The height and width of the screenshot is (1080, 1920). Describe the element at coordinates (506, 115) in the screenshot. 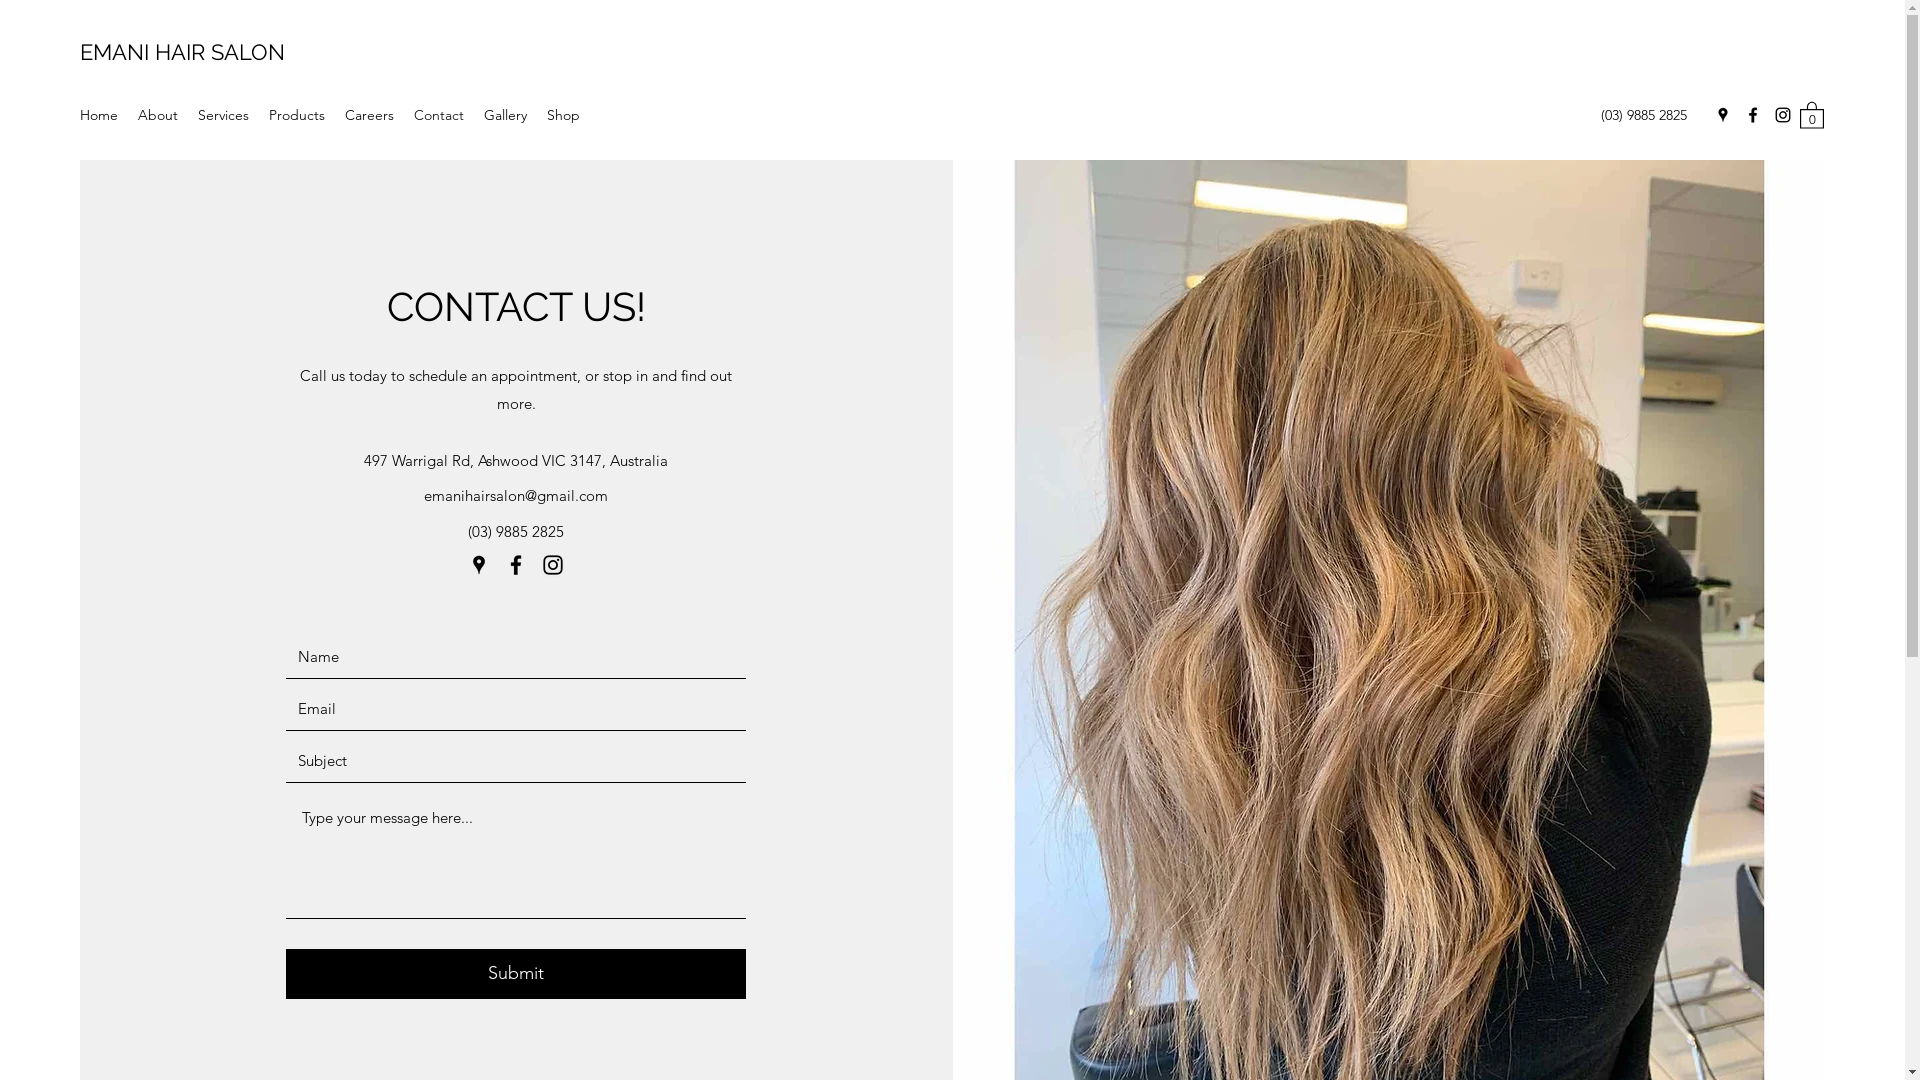

I see `Gallery` at that location.